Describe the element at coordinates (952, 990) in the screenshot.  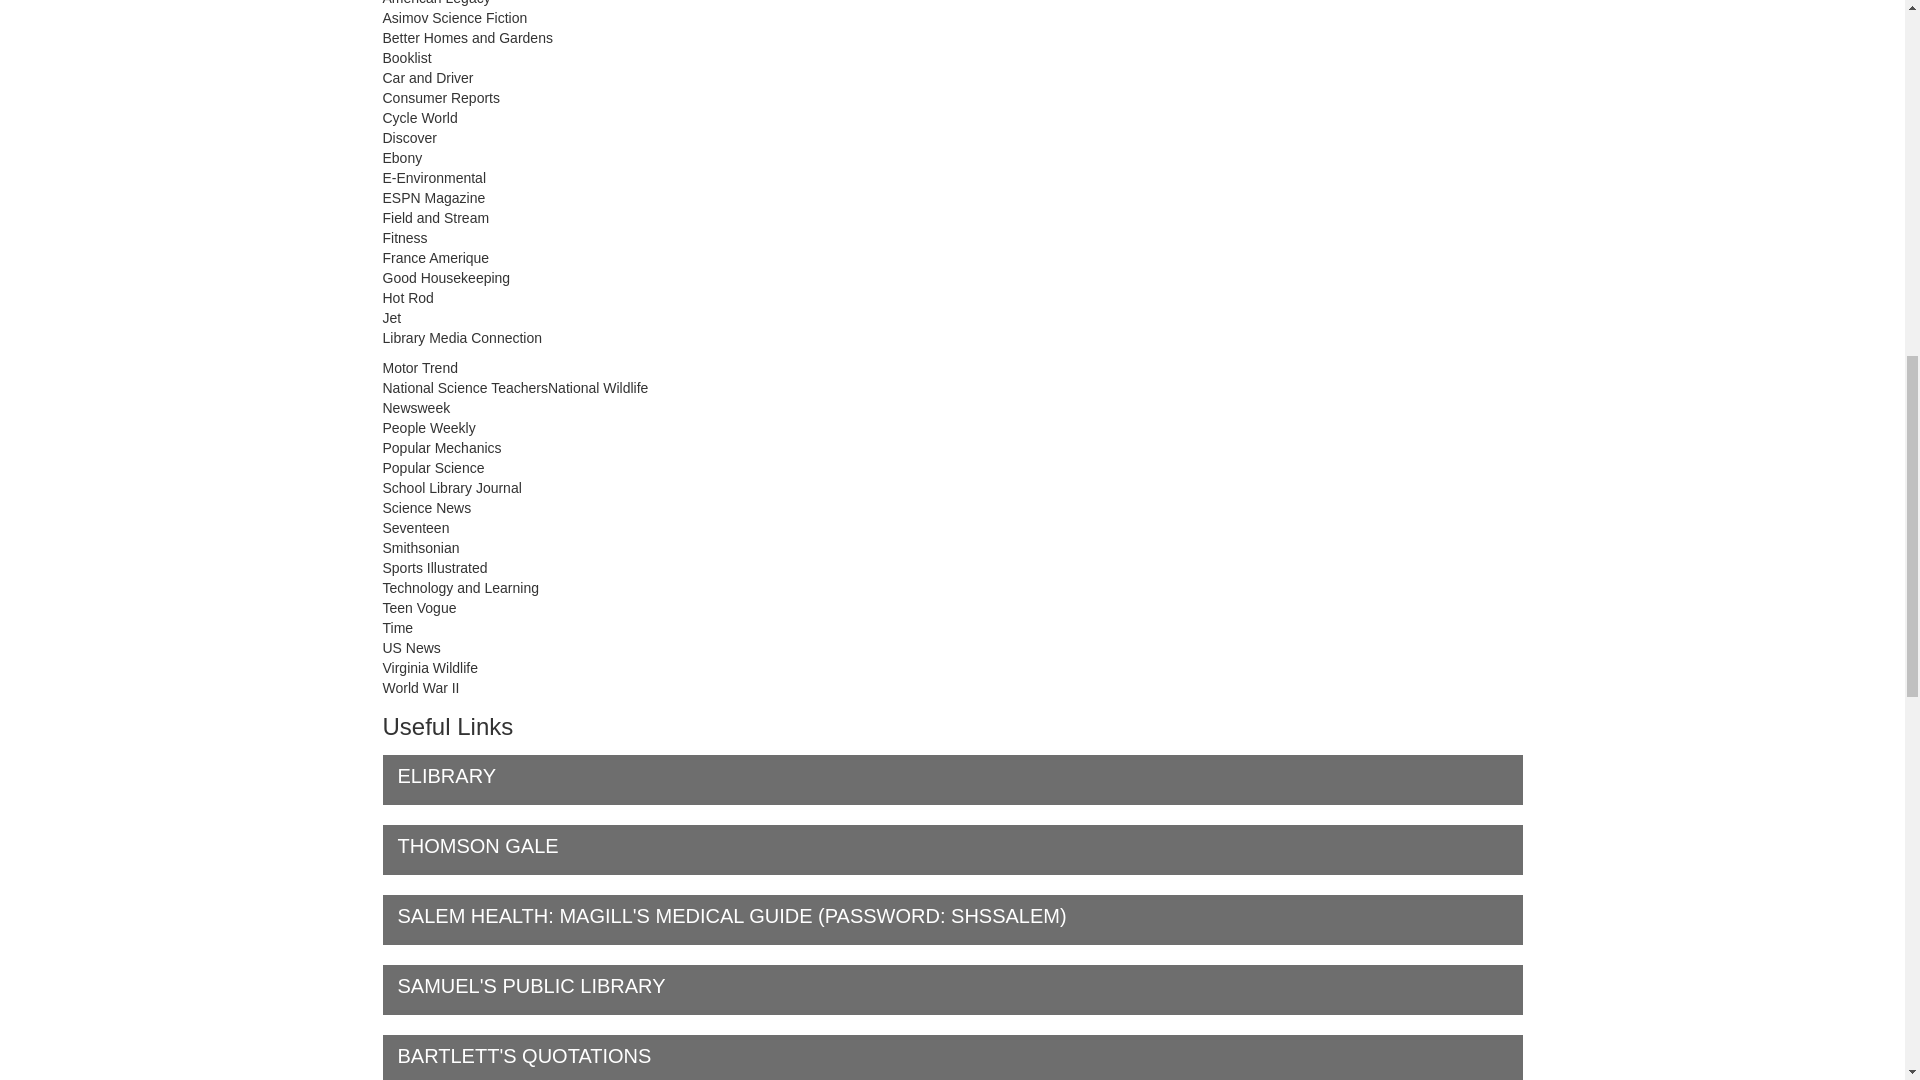
I see `Samuel's Public Library` at that location.